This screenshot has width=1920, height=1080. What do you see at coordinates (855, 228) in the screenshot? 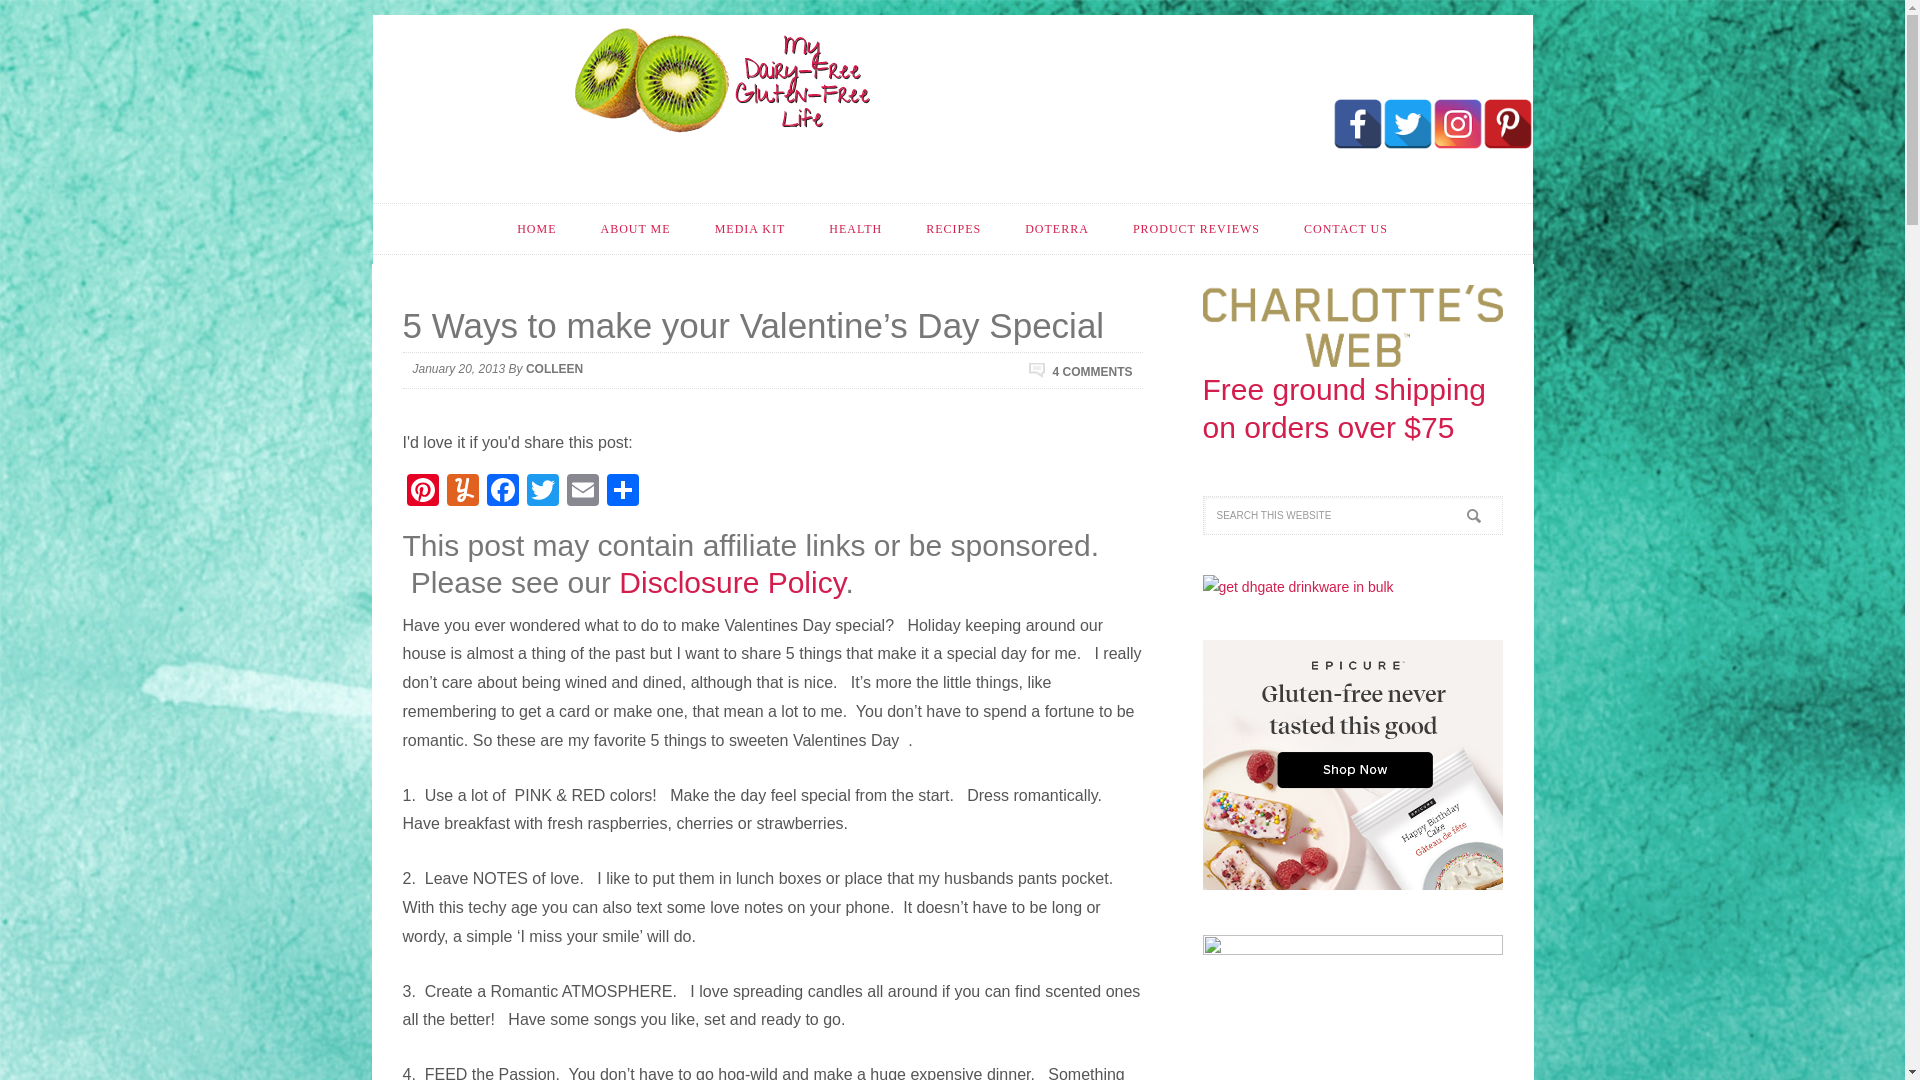
I see `HEALTH` at bounding box center [855, 228].